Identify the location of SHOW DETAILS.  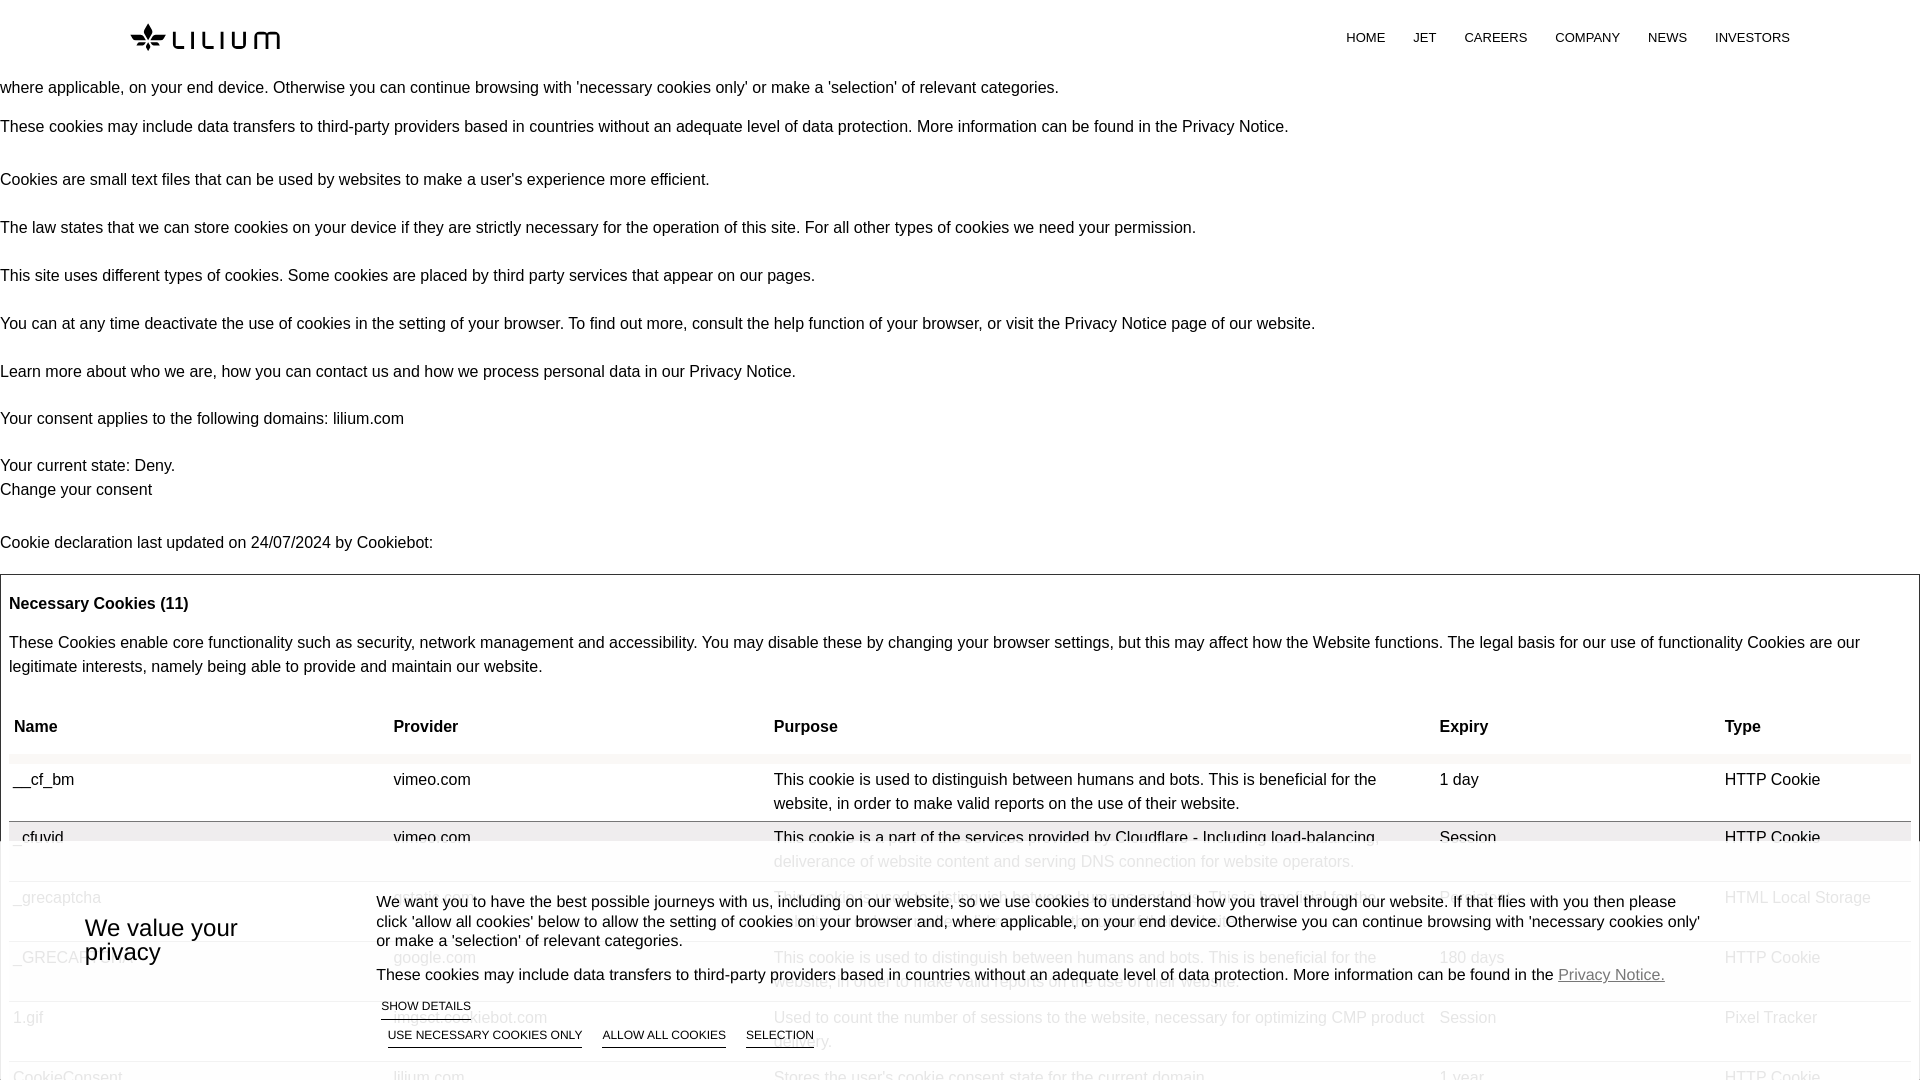
(425, 1008).